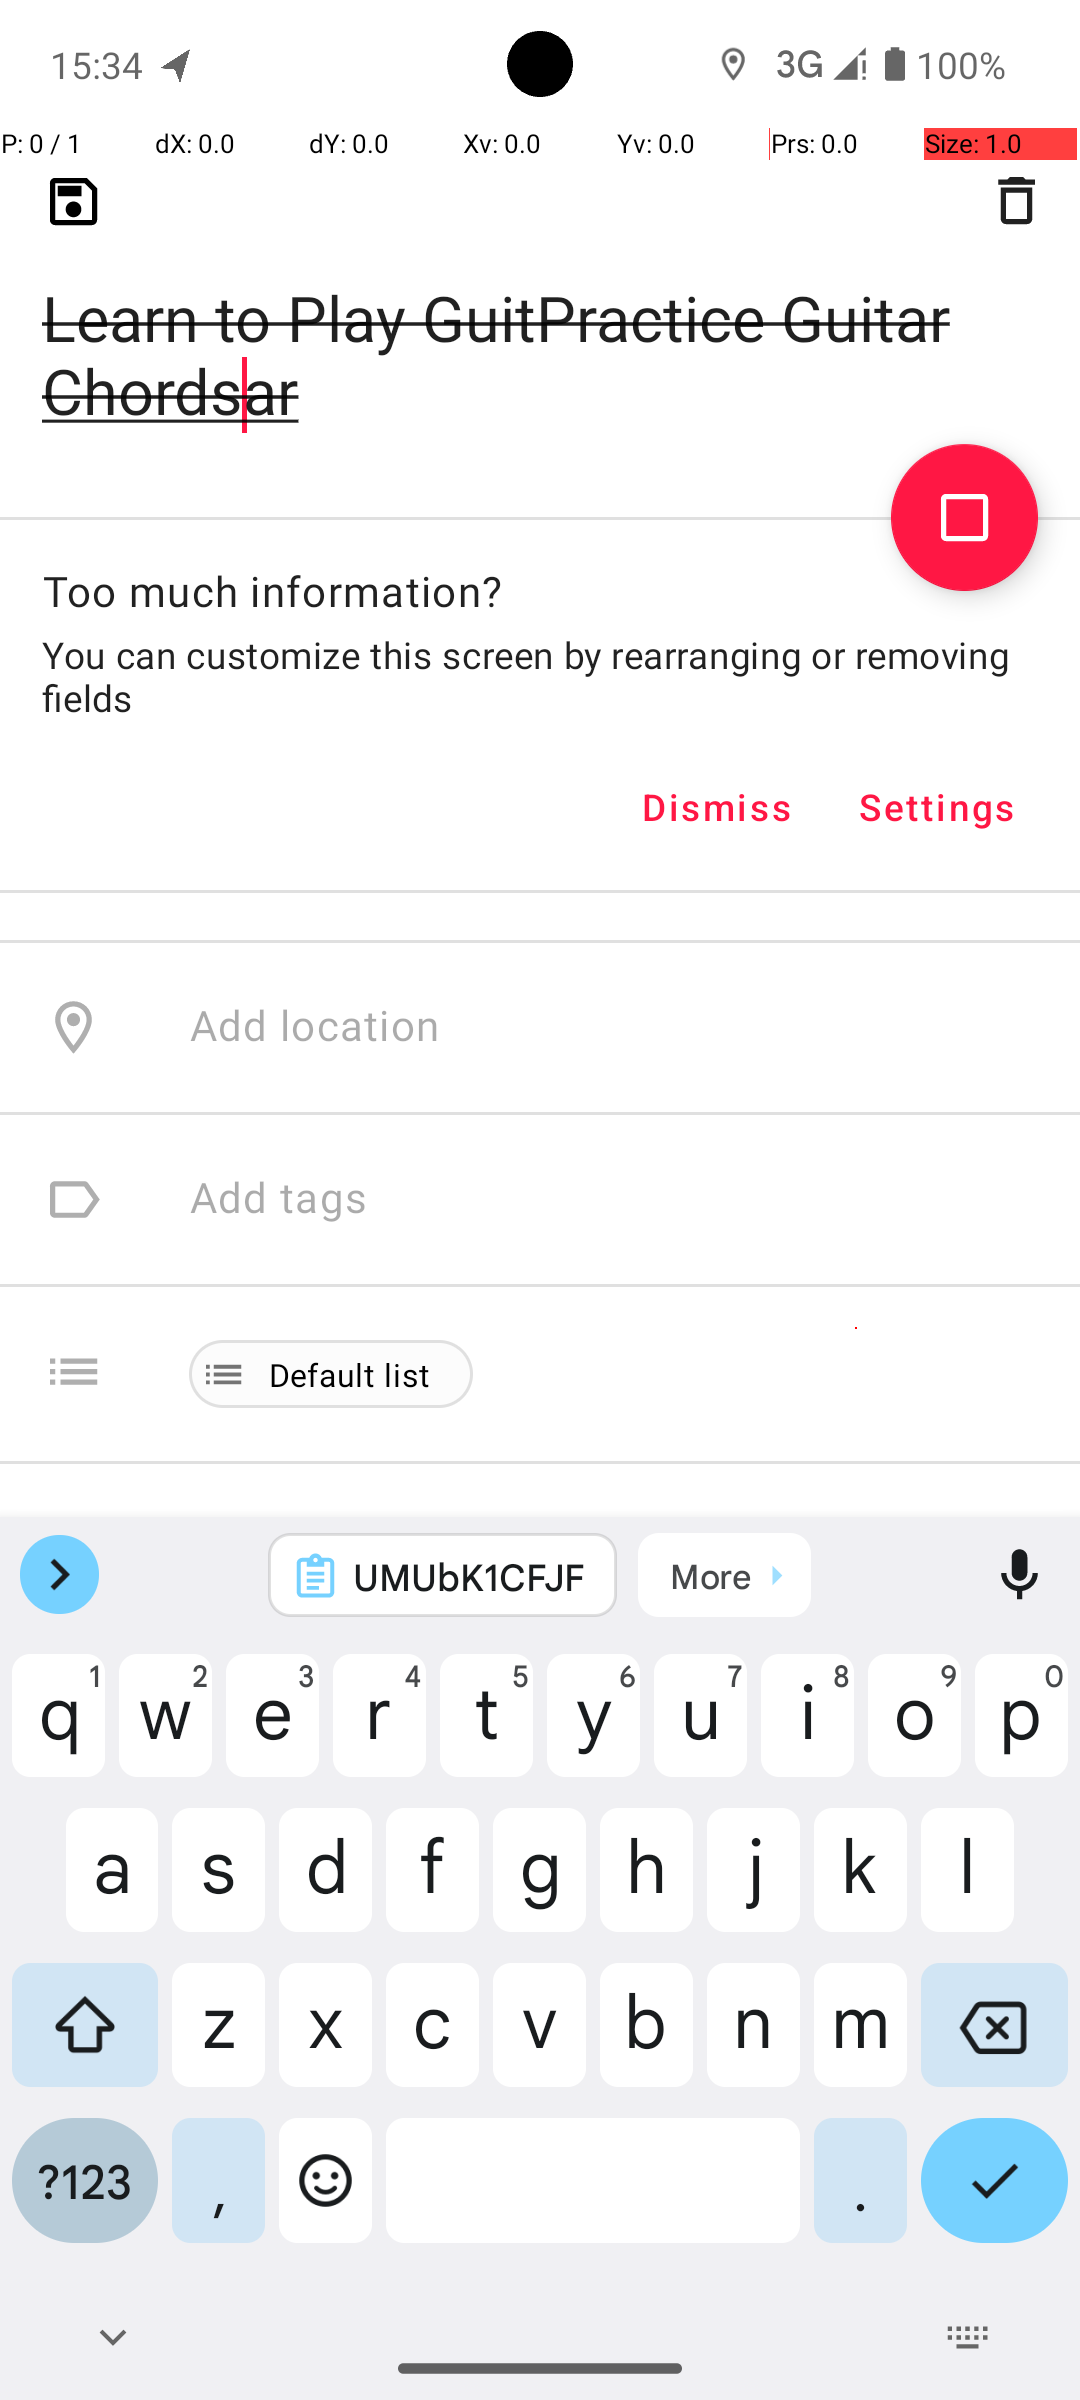  What do you see at coordinates (417, 340) in the screenshot?
I see `Week before due 16:53` at bounding box center [417, 340].